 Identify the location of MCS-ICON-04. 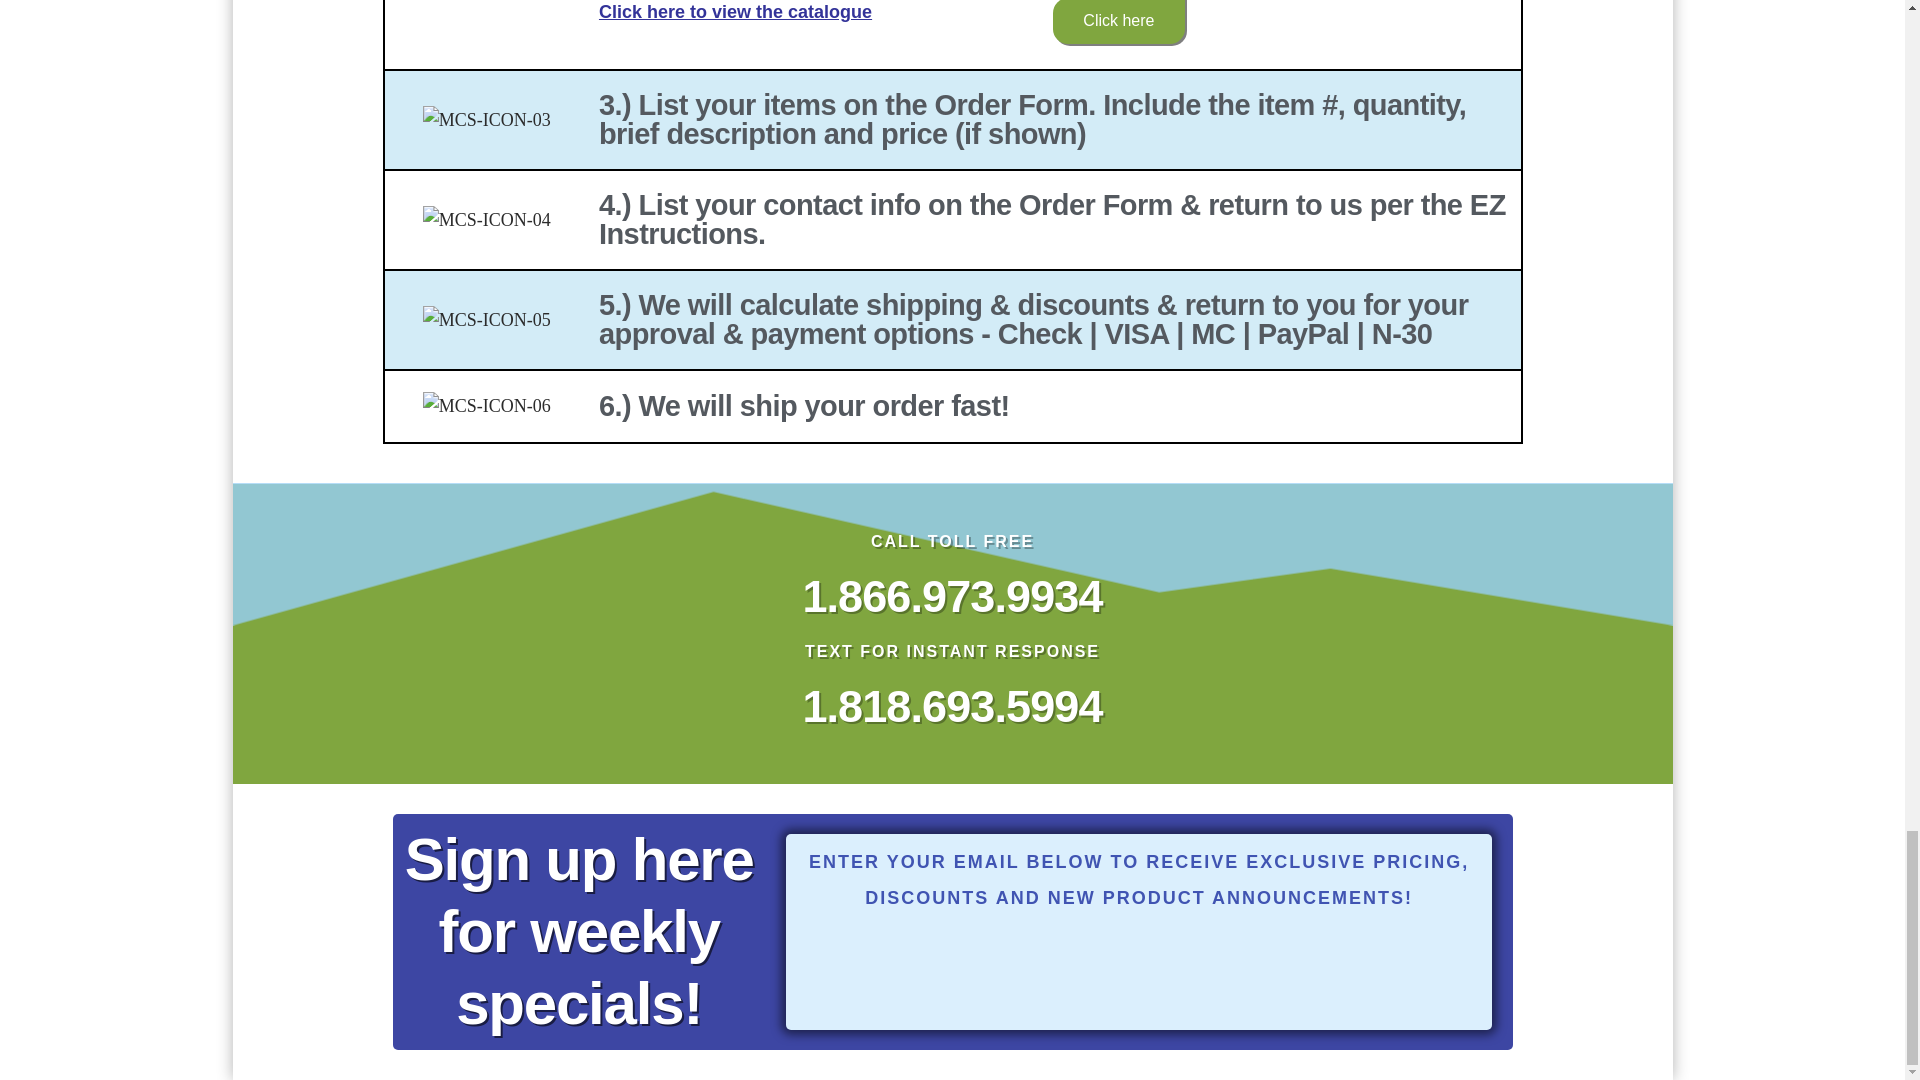
(486, 221).